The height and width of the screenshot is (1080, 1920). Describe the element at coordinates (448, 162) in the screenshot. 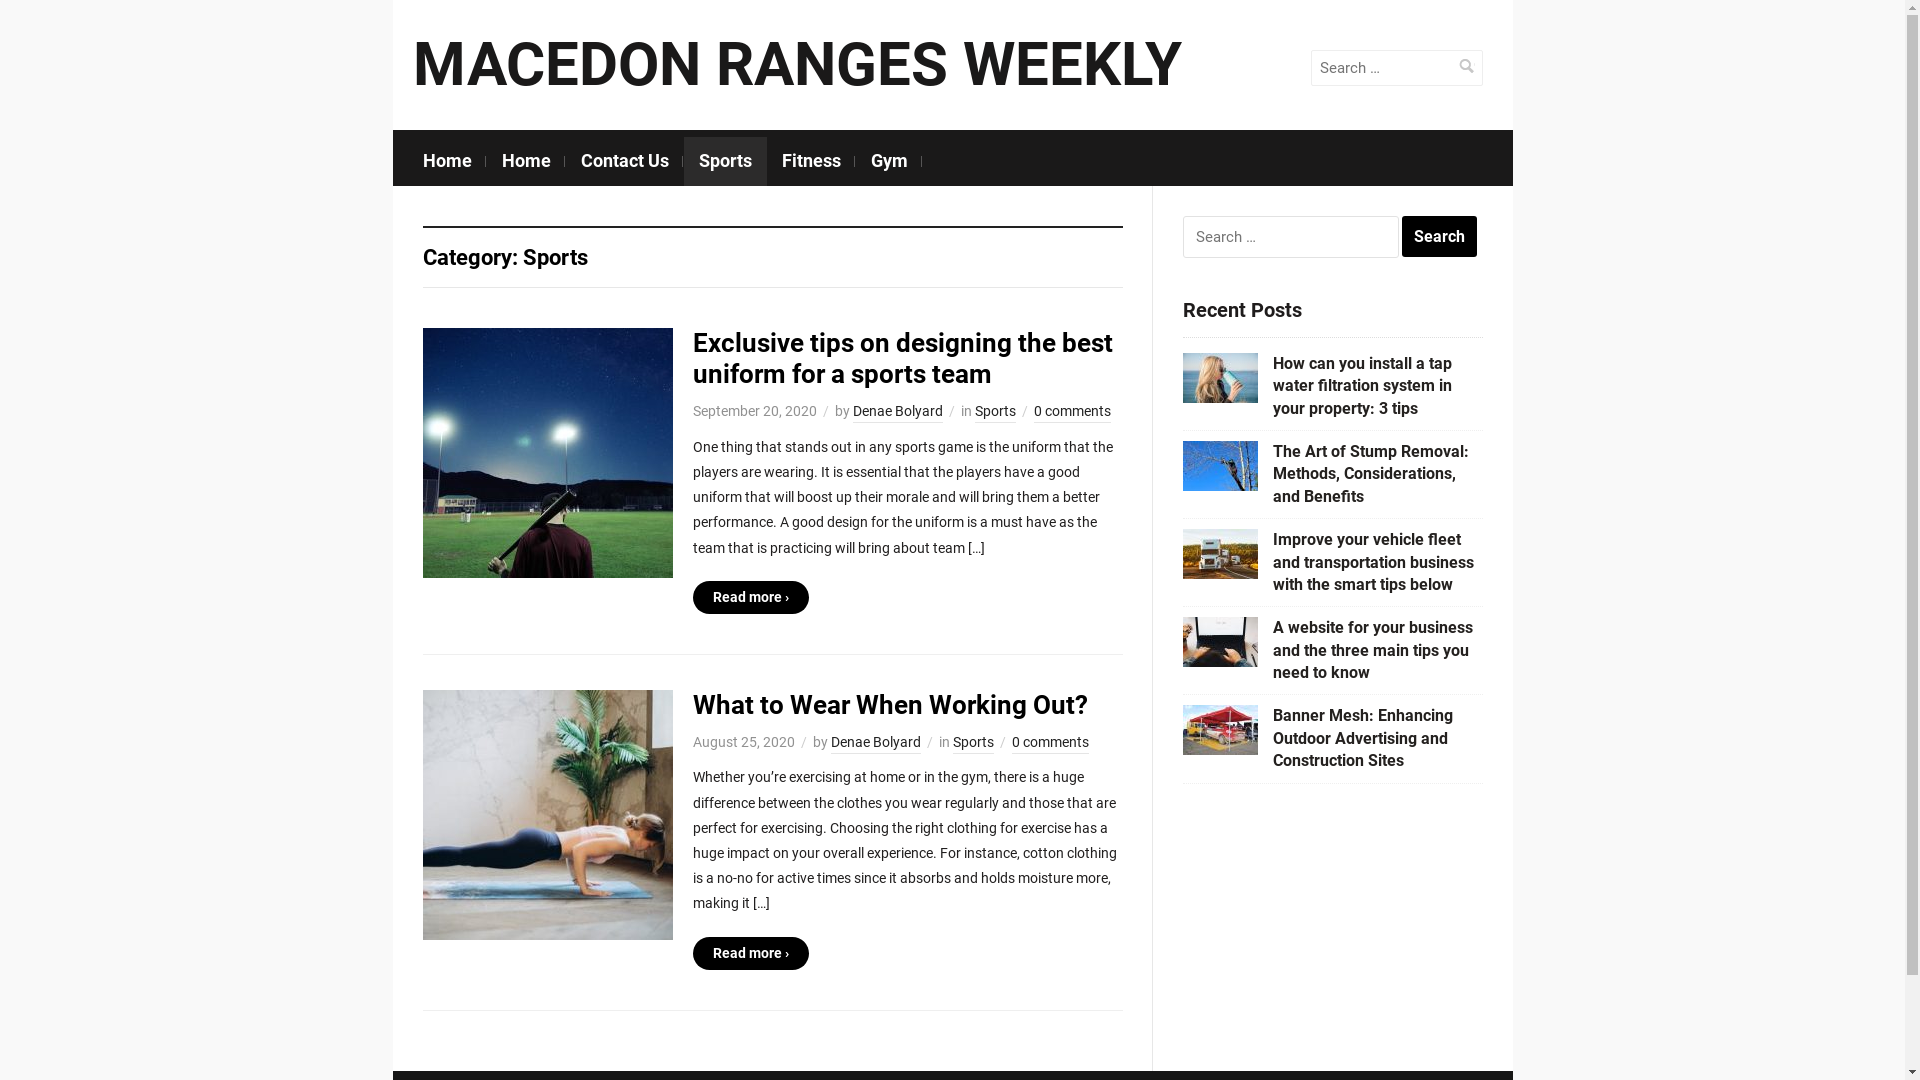

I see `Home` at that location.